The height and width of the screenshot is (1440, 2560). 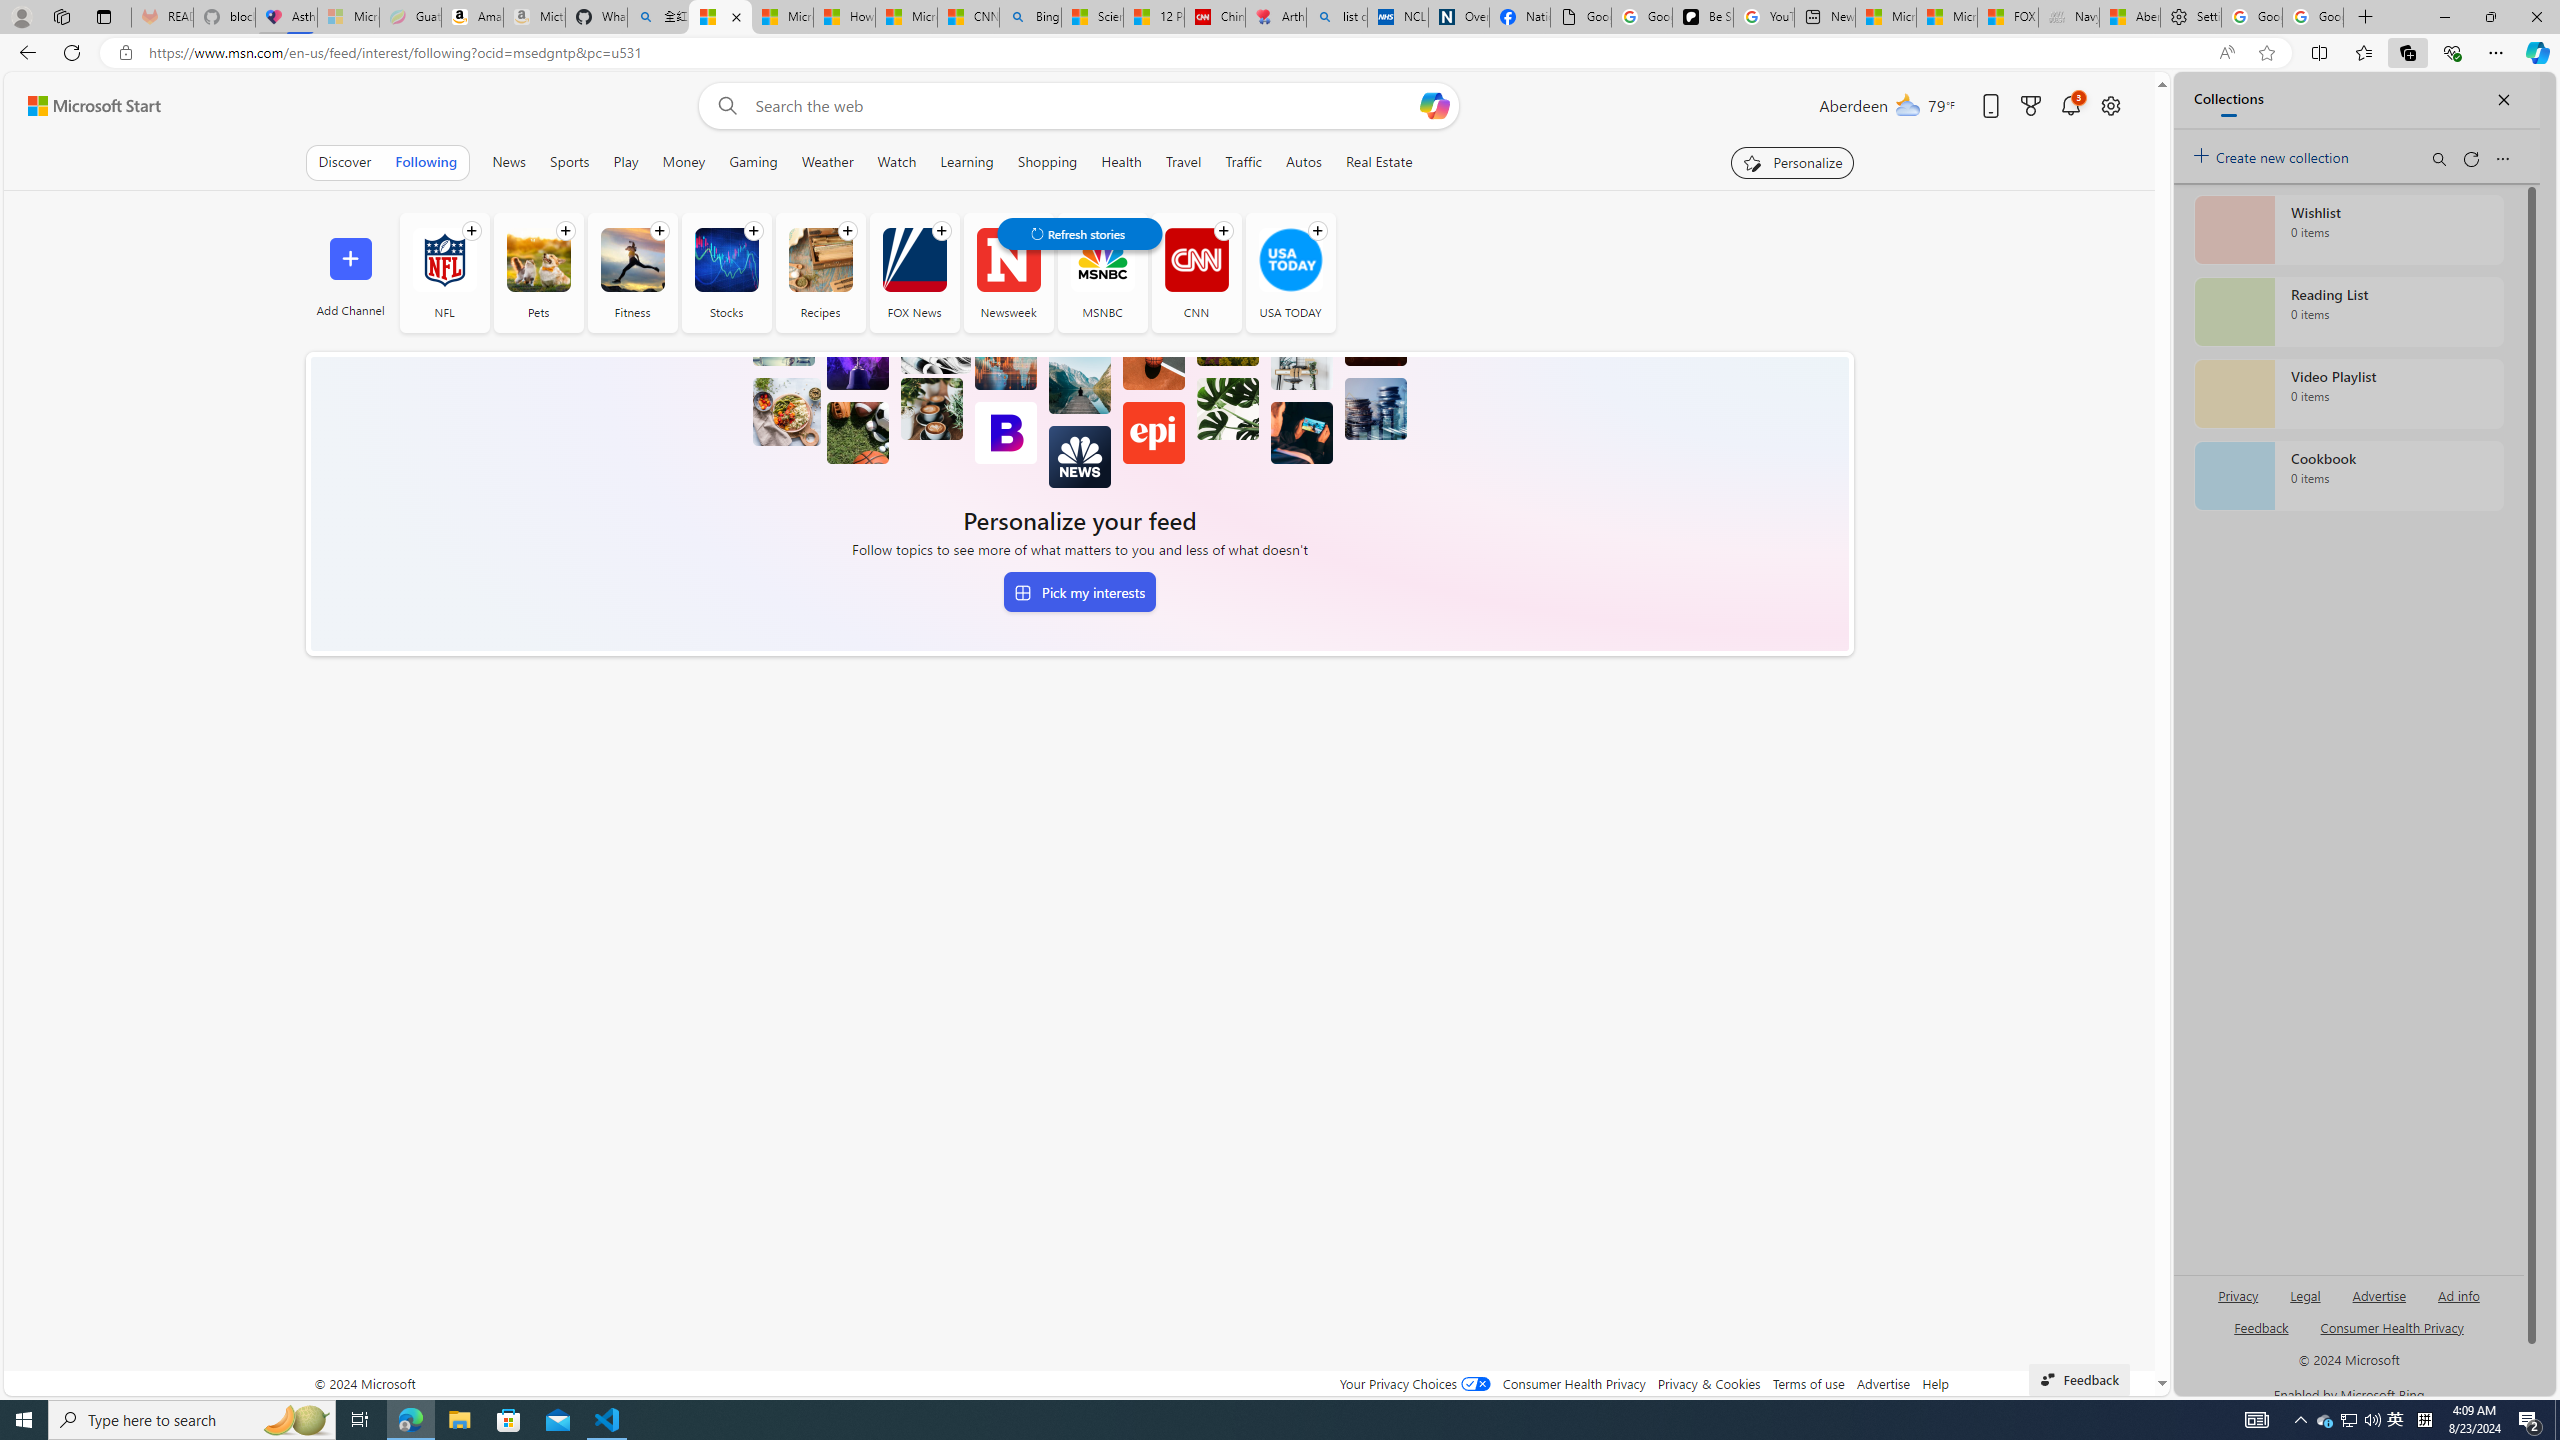 What do you see at coordinates (444, 272) in the screenshot?
I see `NFL` at bounding box center [444, 272].